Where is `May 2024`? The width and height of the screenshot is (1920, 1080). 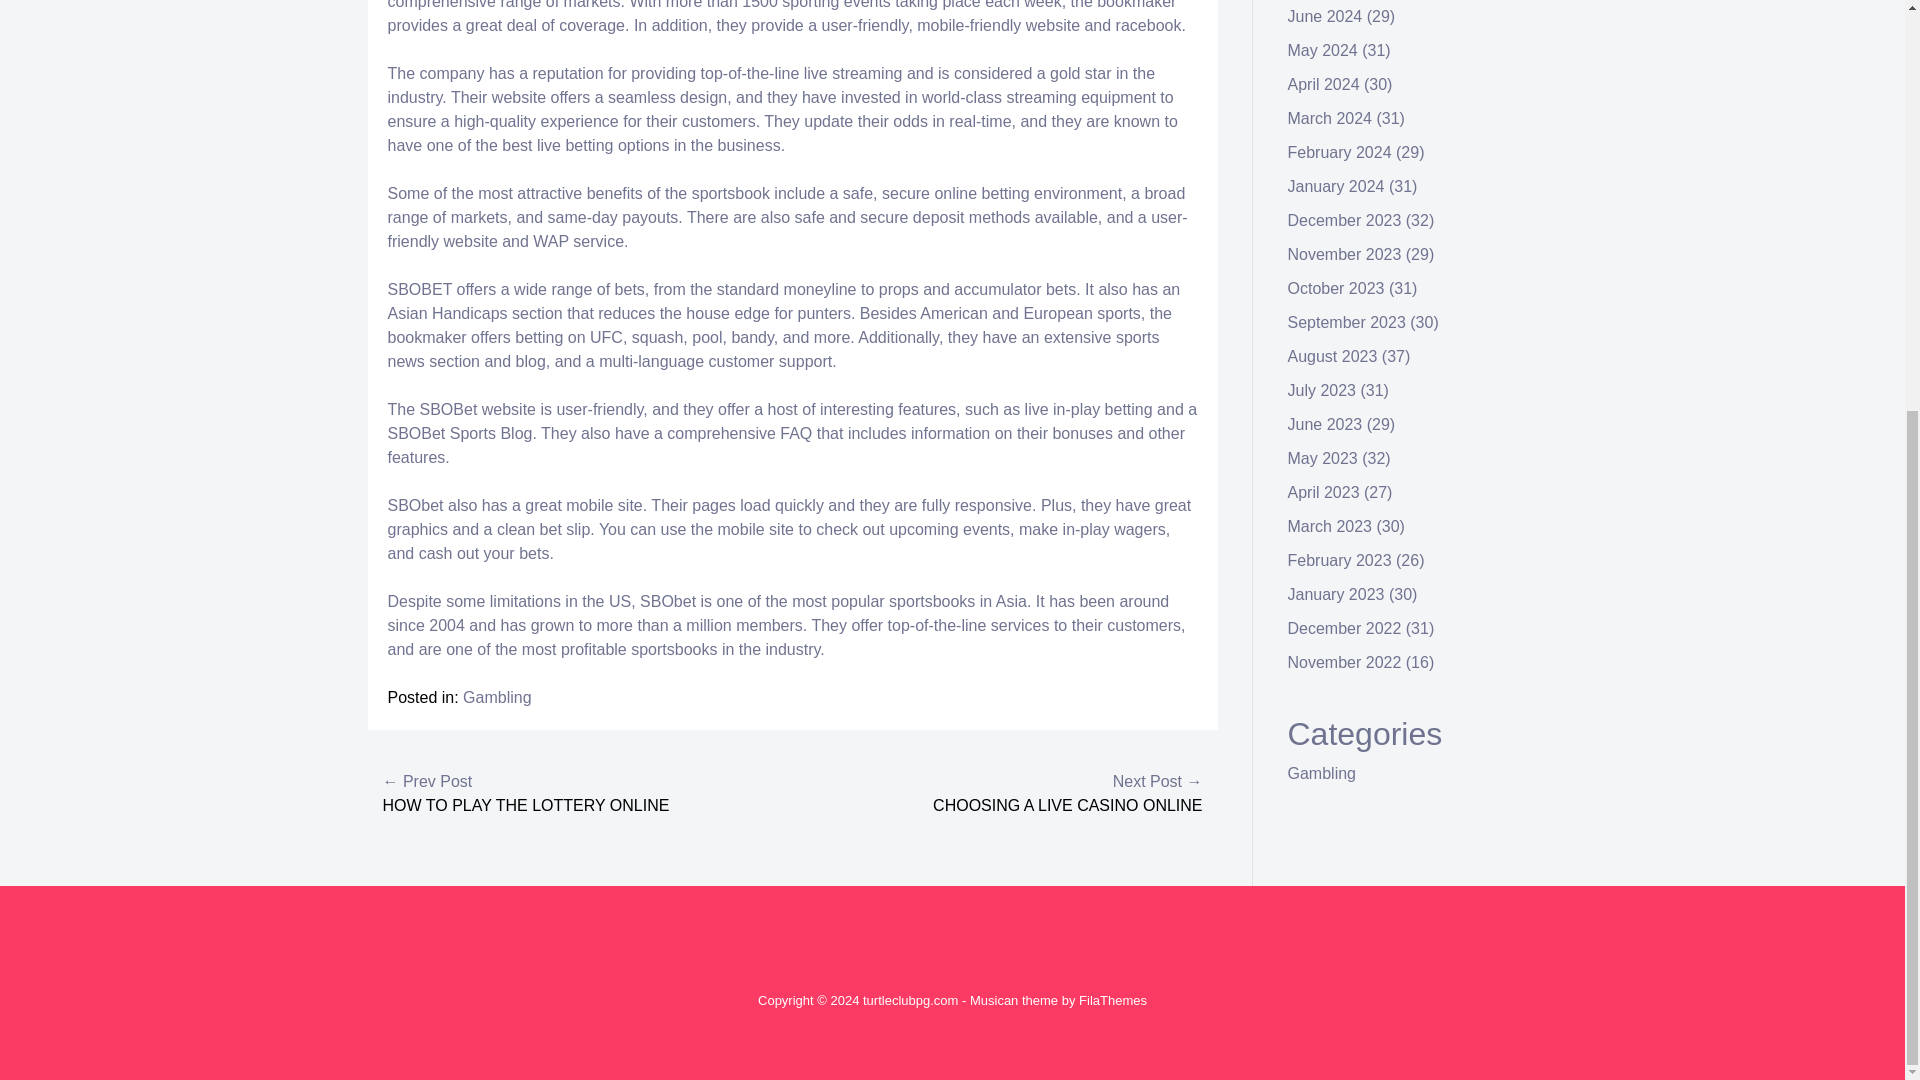 May 2024 is located at coordinates (1322, 50).